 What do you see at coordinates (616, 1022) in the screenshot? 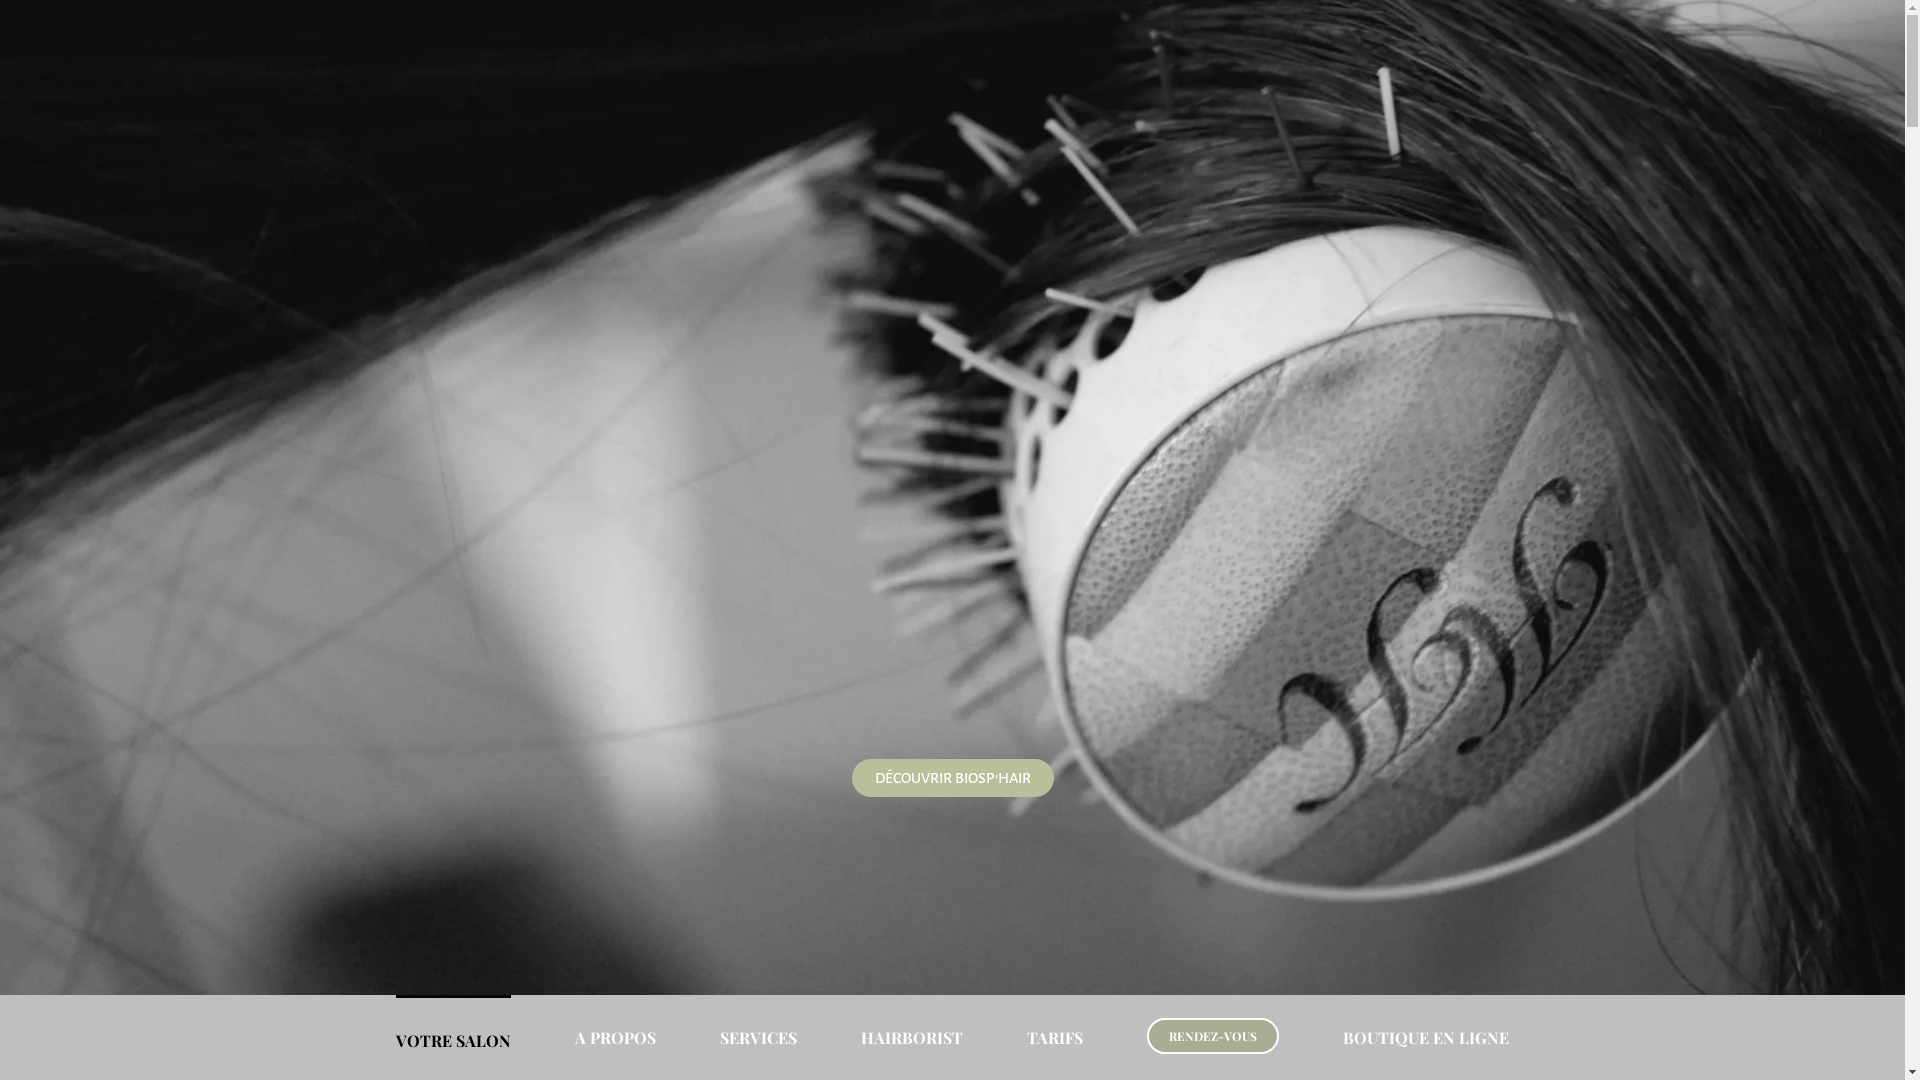
I see `A PROPOS` at bounding box center [616, 1022].